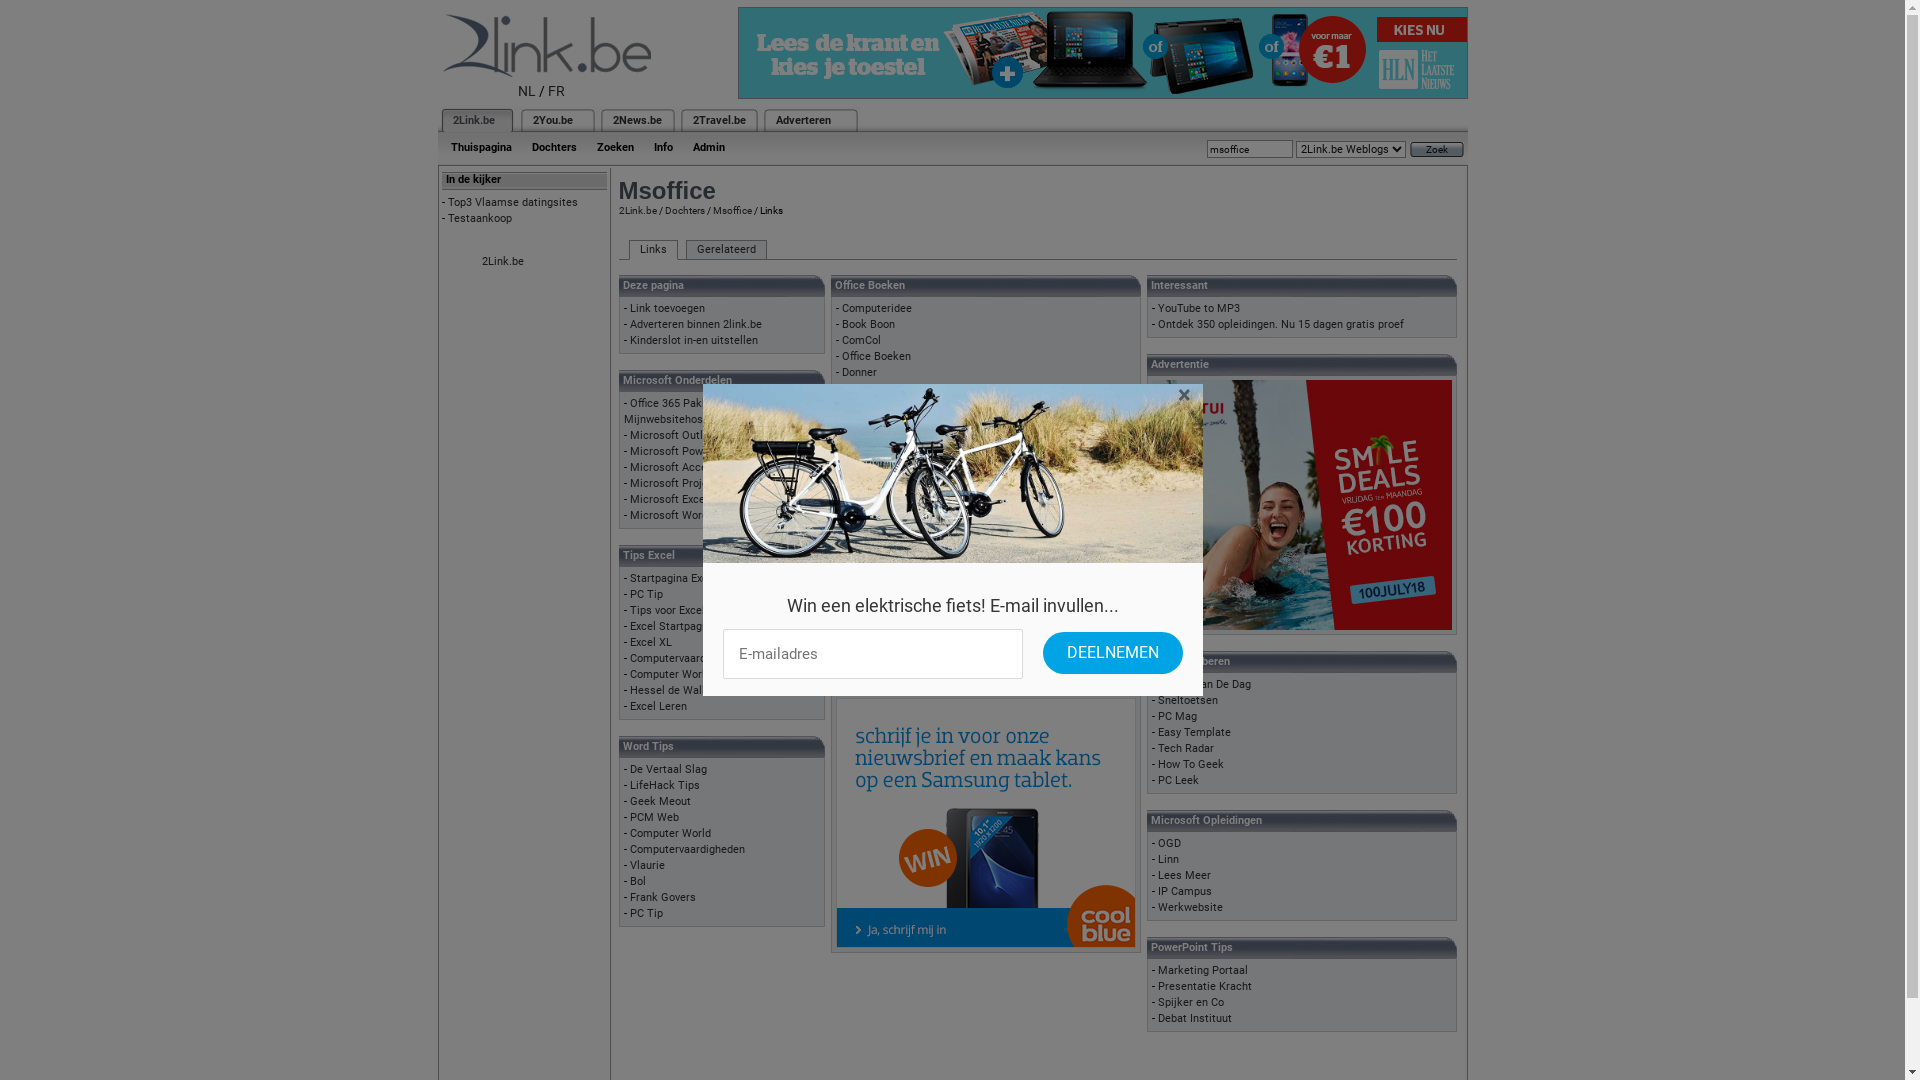 The image size is (1920, 1080). What do you see at coordinates (884, 610) in the screenshot?
I see `Computer Totaal` at bounding box center [884, 610].